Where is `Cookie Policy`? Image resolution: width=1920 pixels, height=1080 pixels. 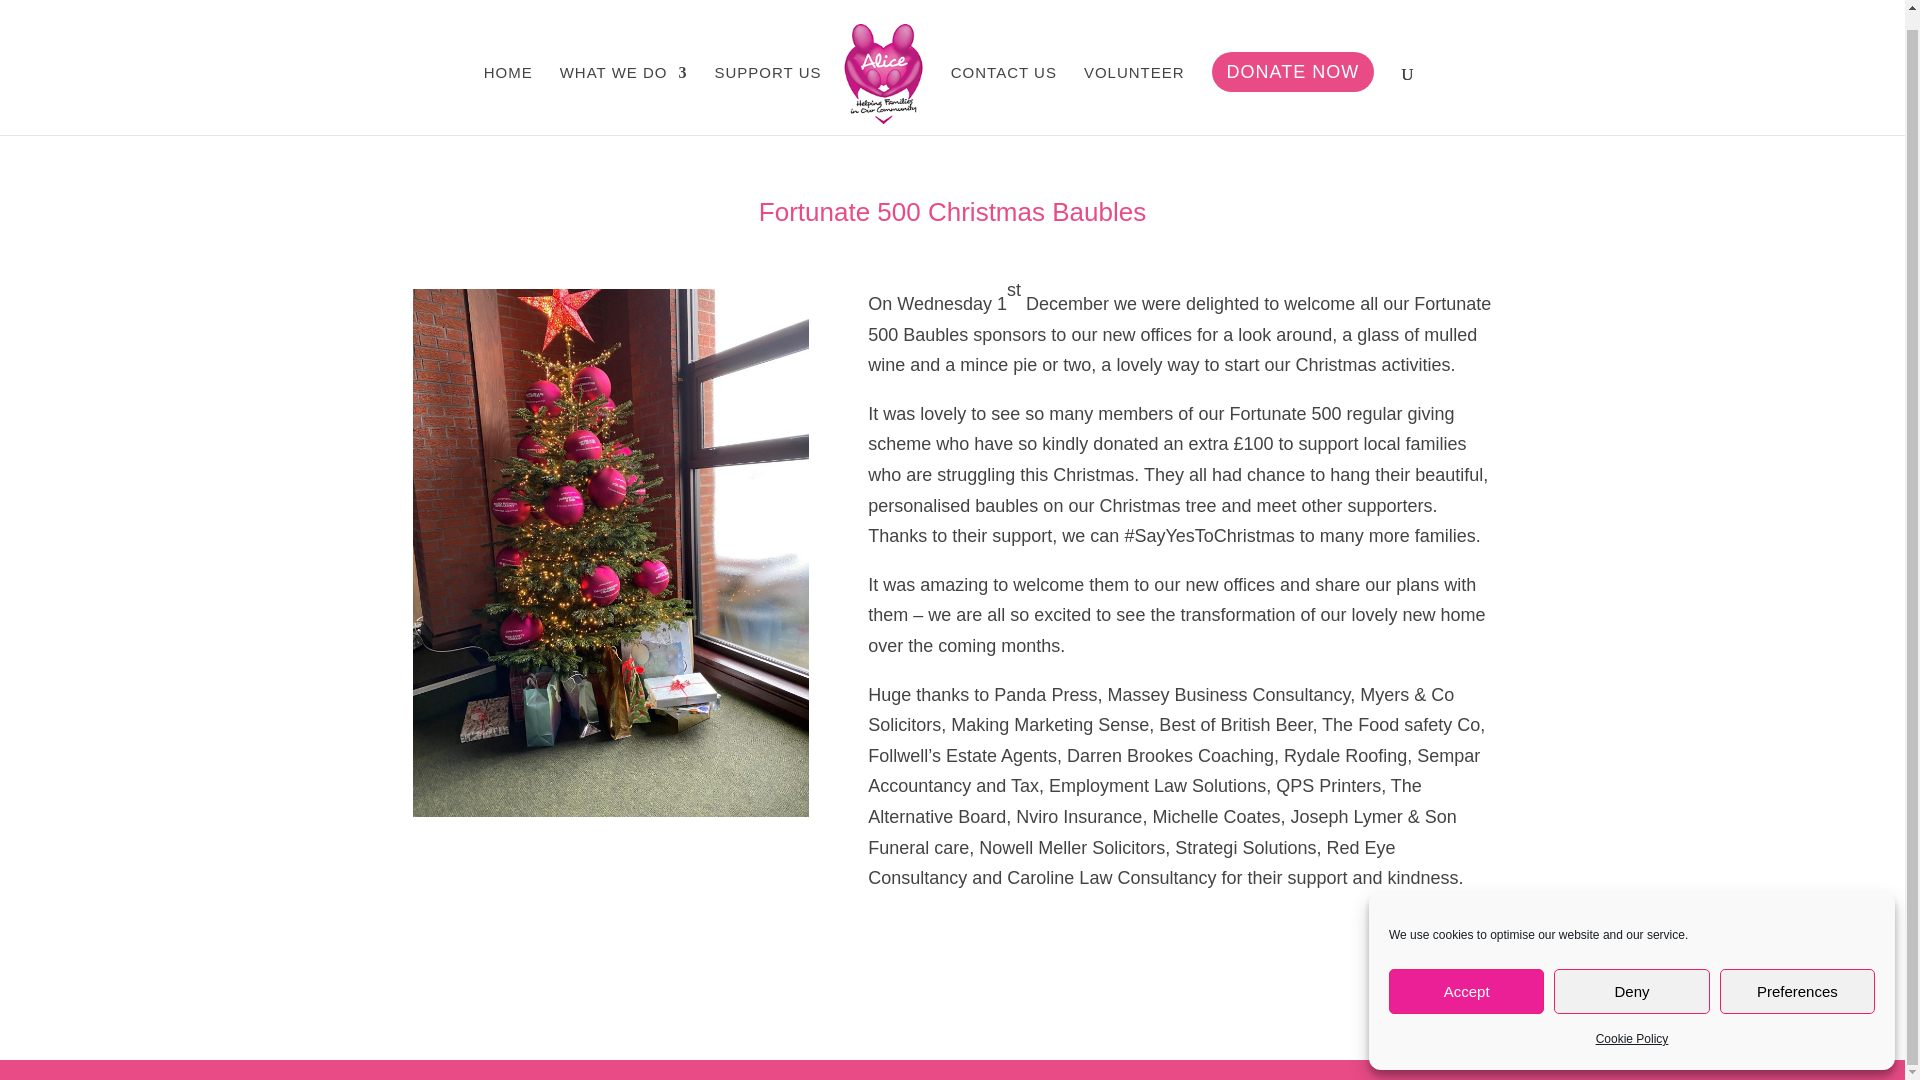
Cookie Policy is located at coordinates (1632, 1022).